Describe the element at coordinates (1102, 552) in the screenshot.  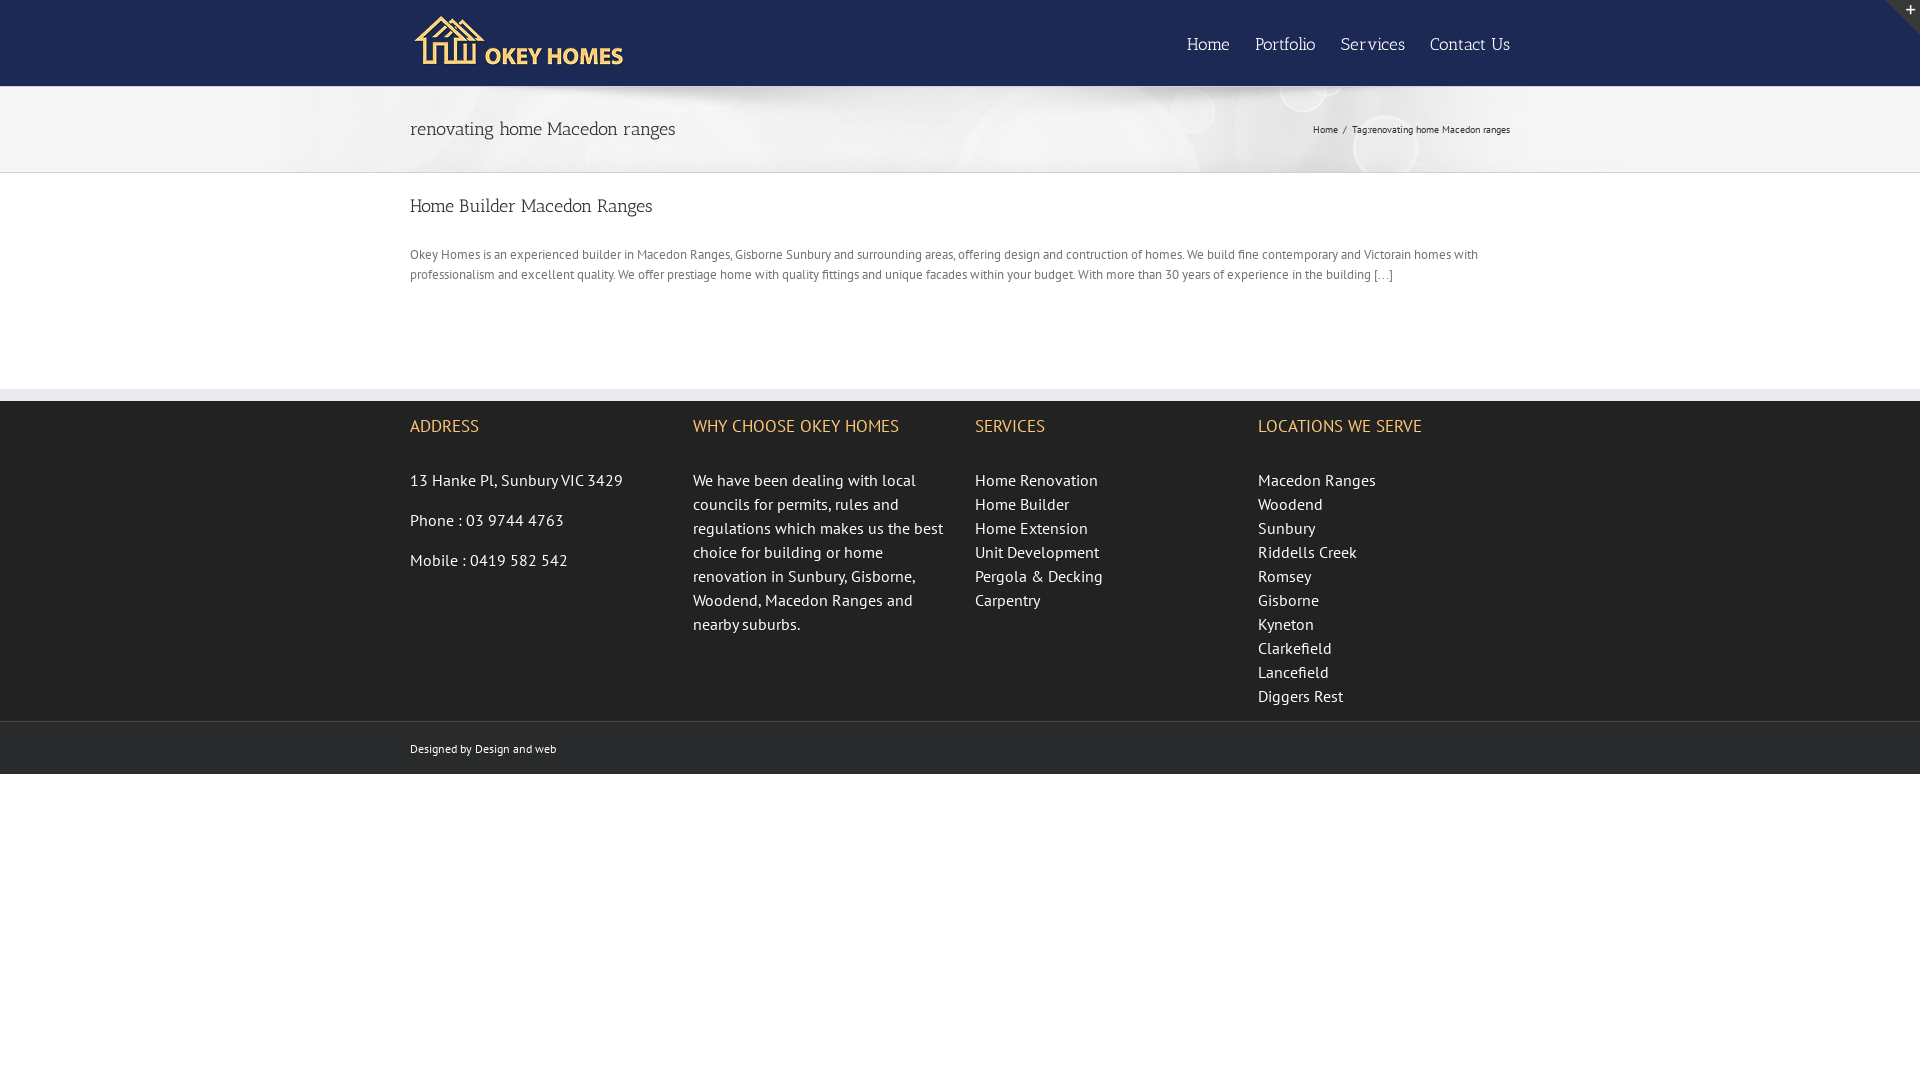
I see `Unit Development` at that location.